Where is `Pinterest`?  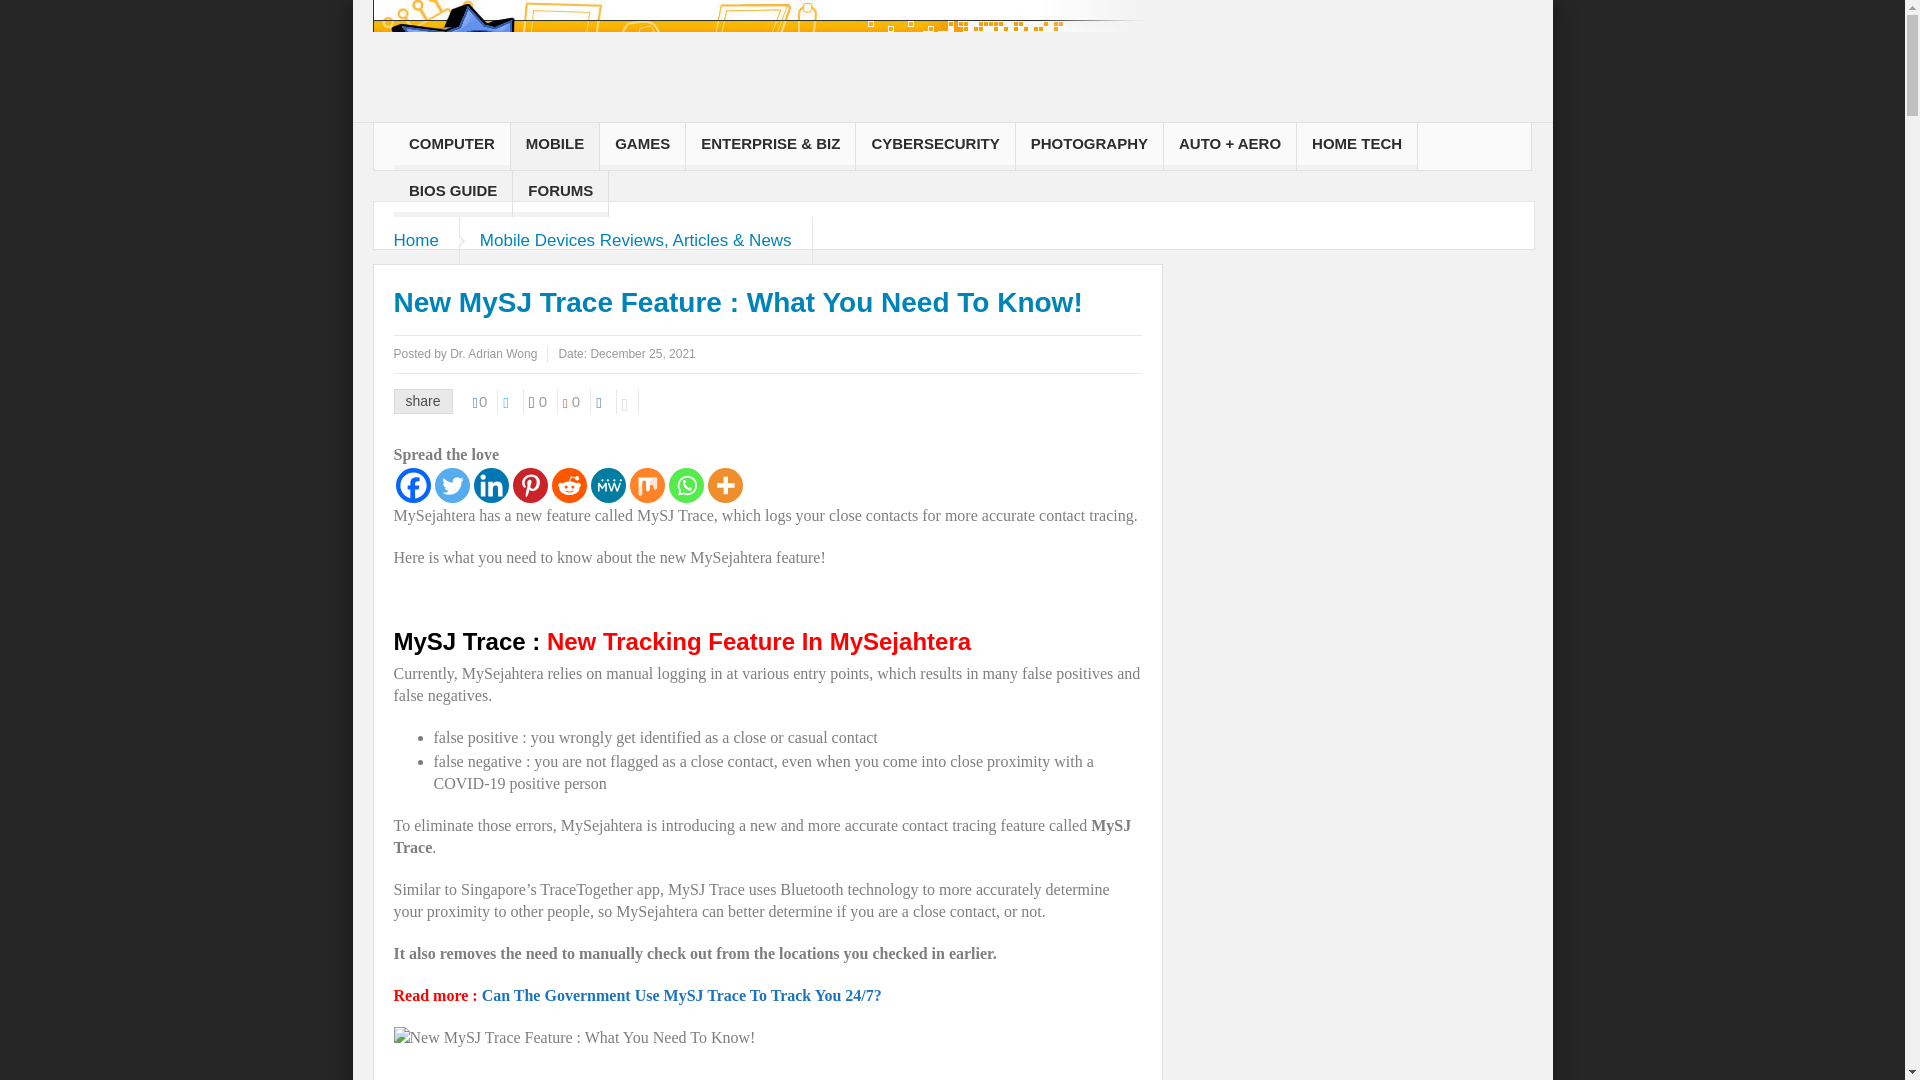 Pinterest is located at coordinates (530, 485).